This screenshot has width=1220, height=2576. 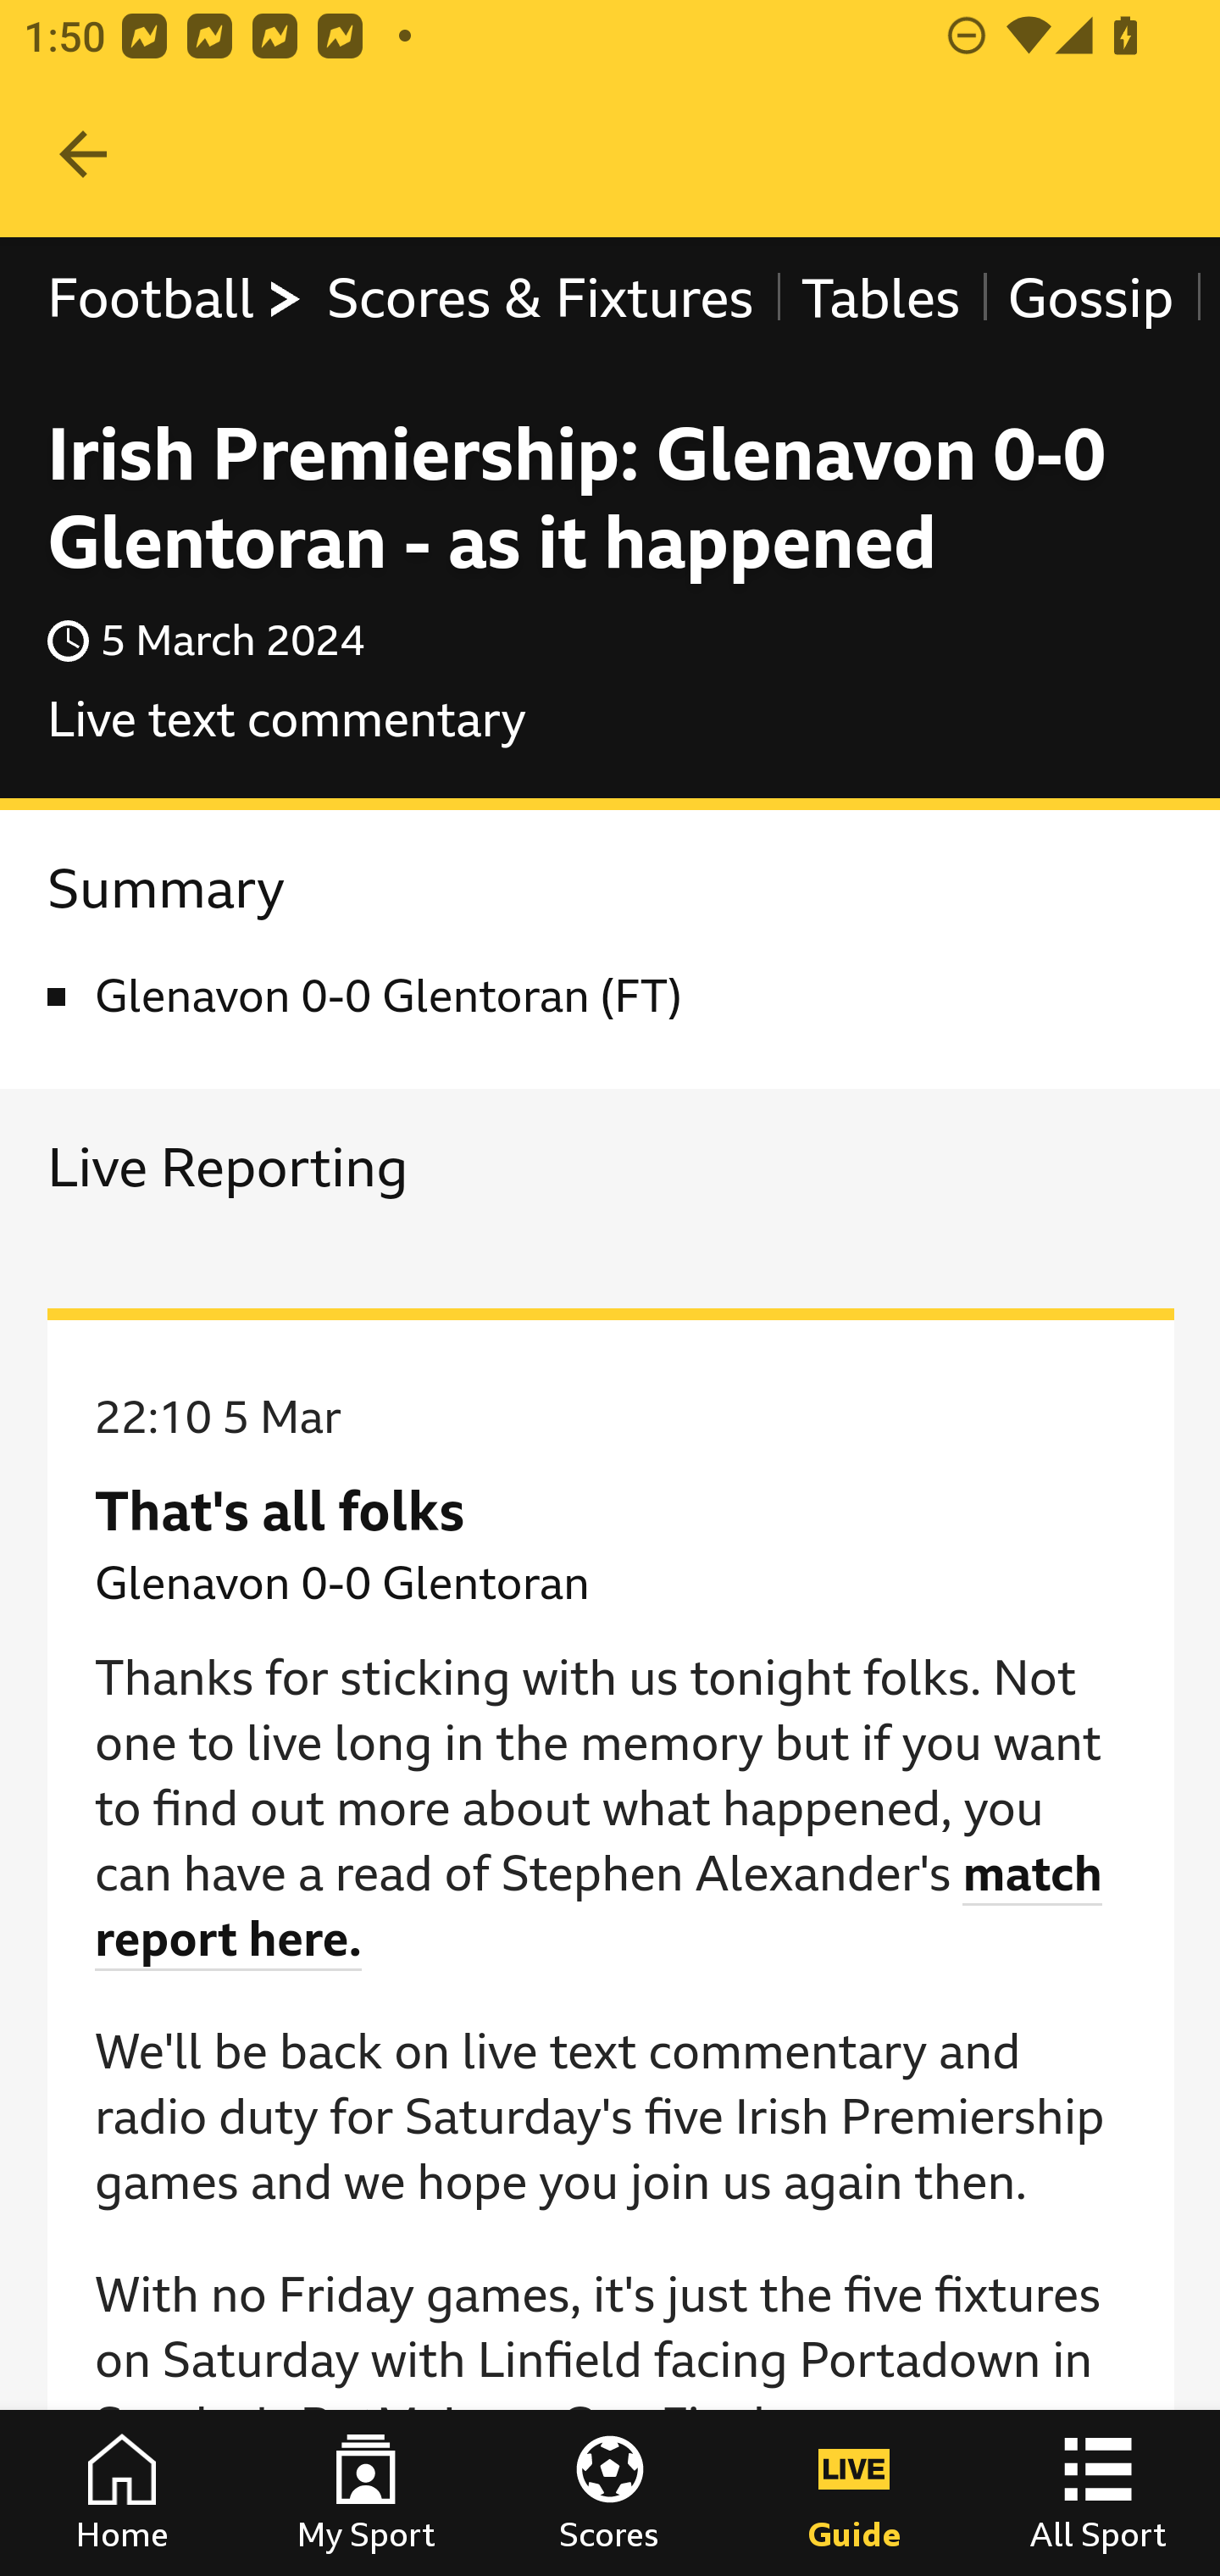 What do you see at coordinates (881, 298) in the screenshot?
I see `Tables` at bounding box center [881, 298].